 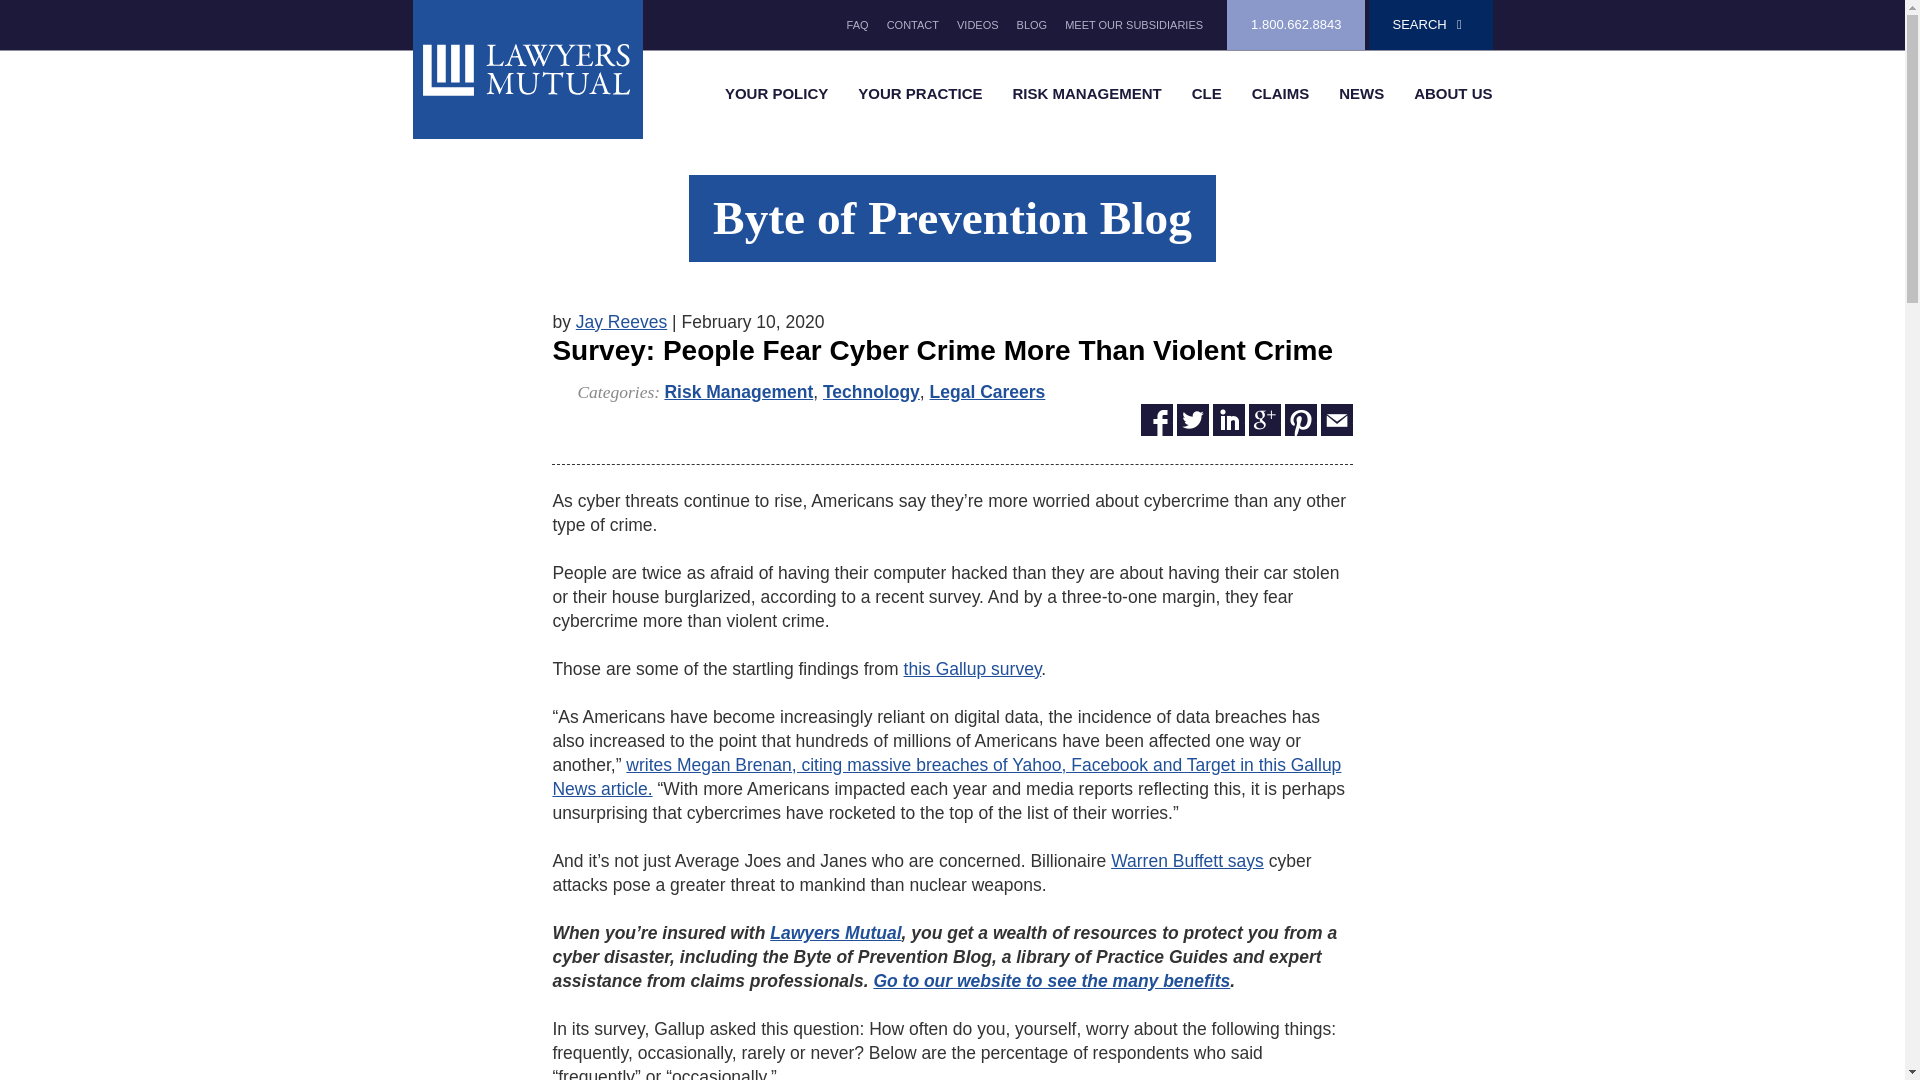 What do you see at coordinates (919, 94) in the screenshot?
I see `YOUR PRACTICE` at bounding box center [919, 94].